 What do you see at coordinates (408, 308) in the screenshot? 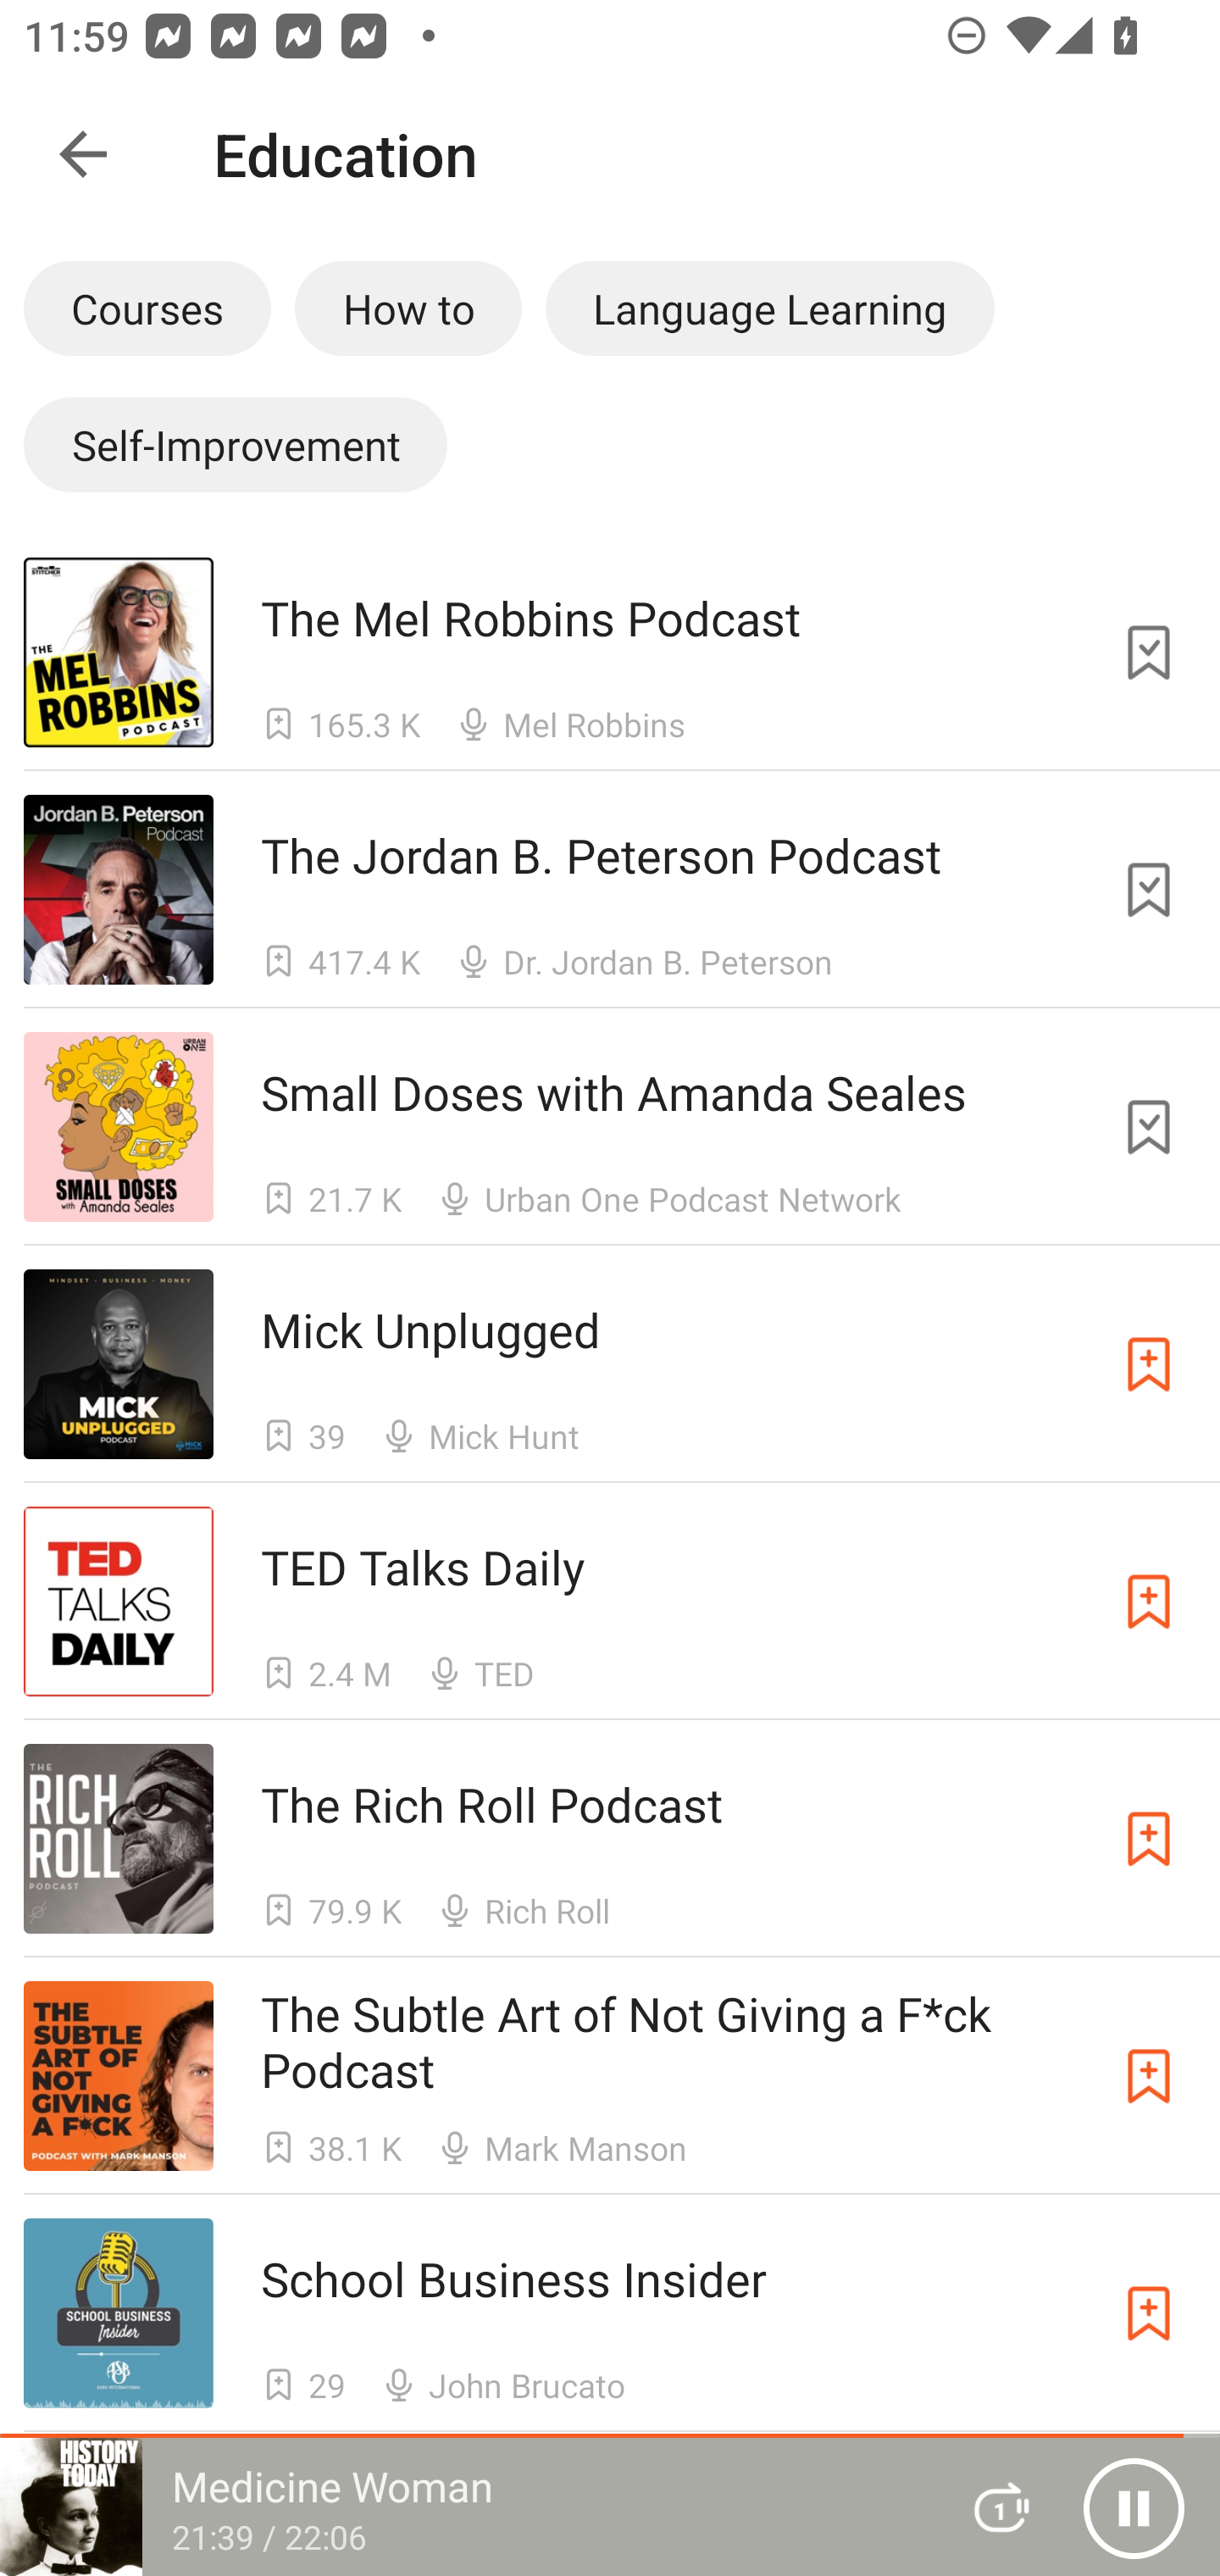
I see `How to` at bounding box center [408, 308].